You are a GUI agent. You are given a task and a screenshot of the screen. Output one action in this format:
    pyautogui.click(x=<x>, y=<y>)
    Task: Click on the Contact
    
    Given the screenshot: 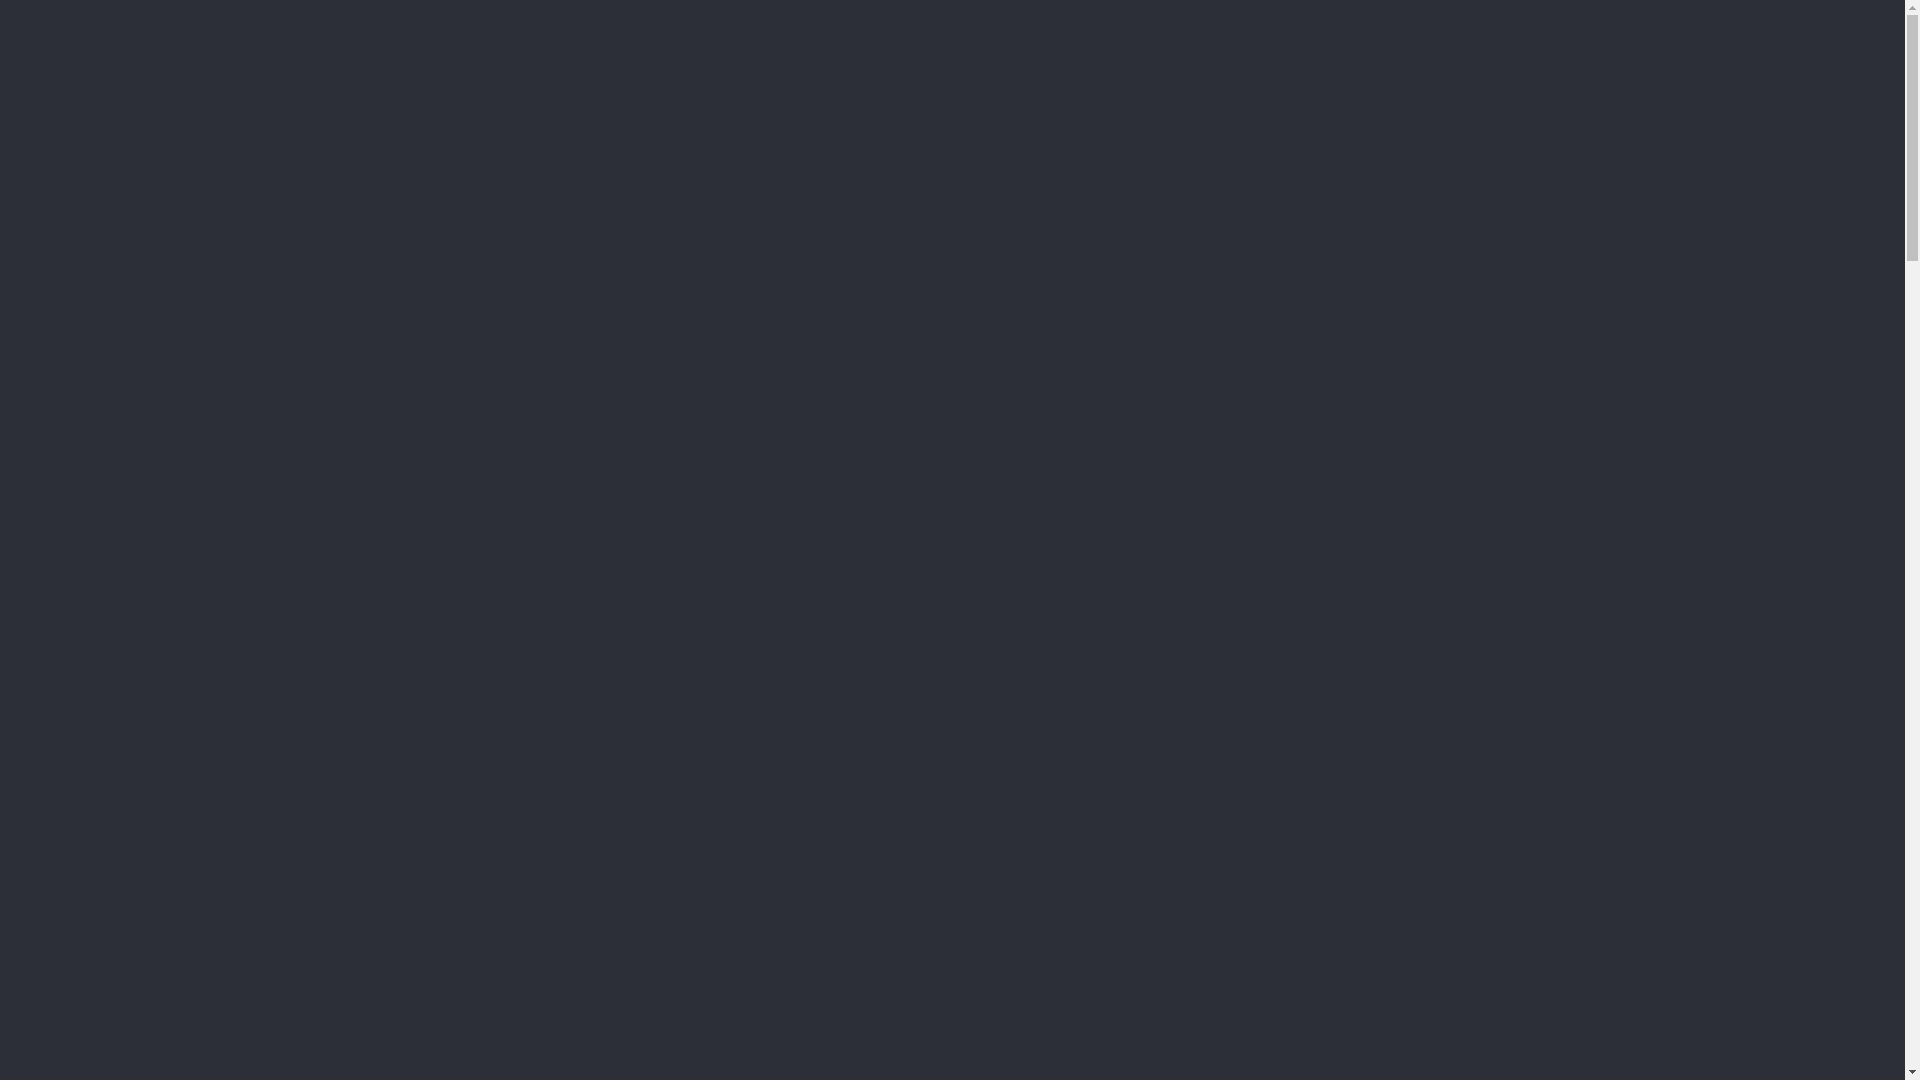 What is the action you would take?
    pyautogui.click(x=1364, y=78)
    